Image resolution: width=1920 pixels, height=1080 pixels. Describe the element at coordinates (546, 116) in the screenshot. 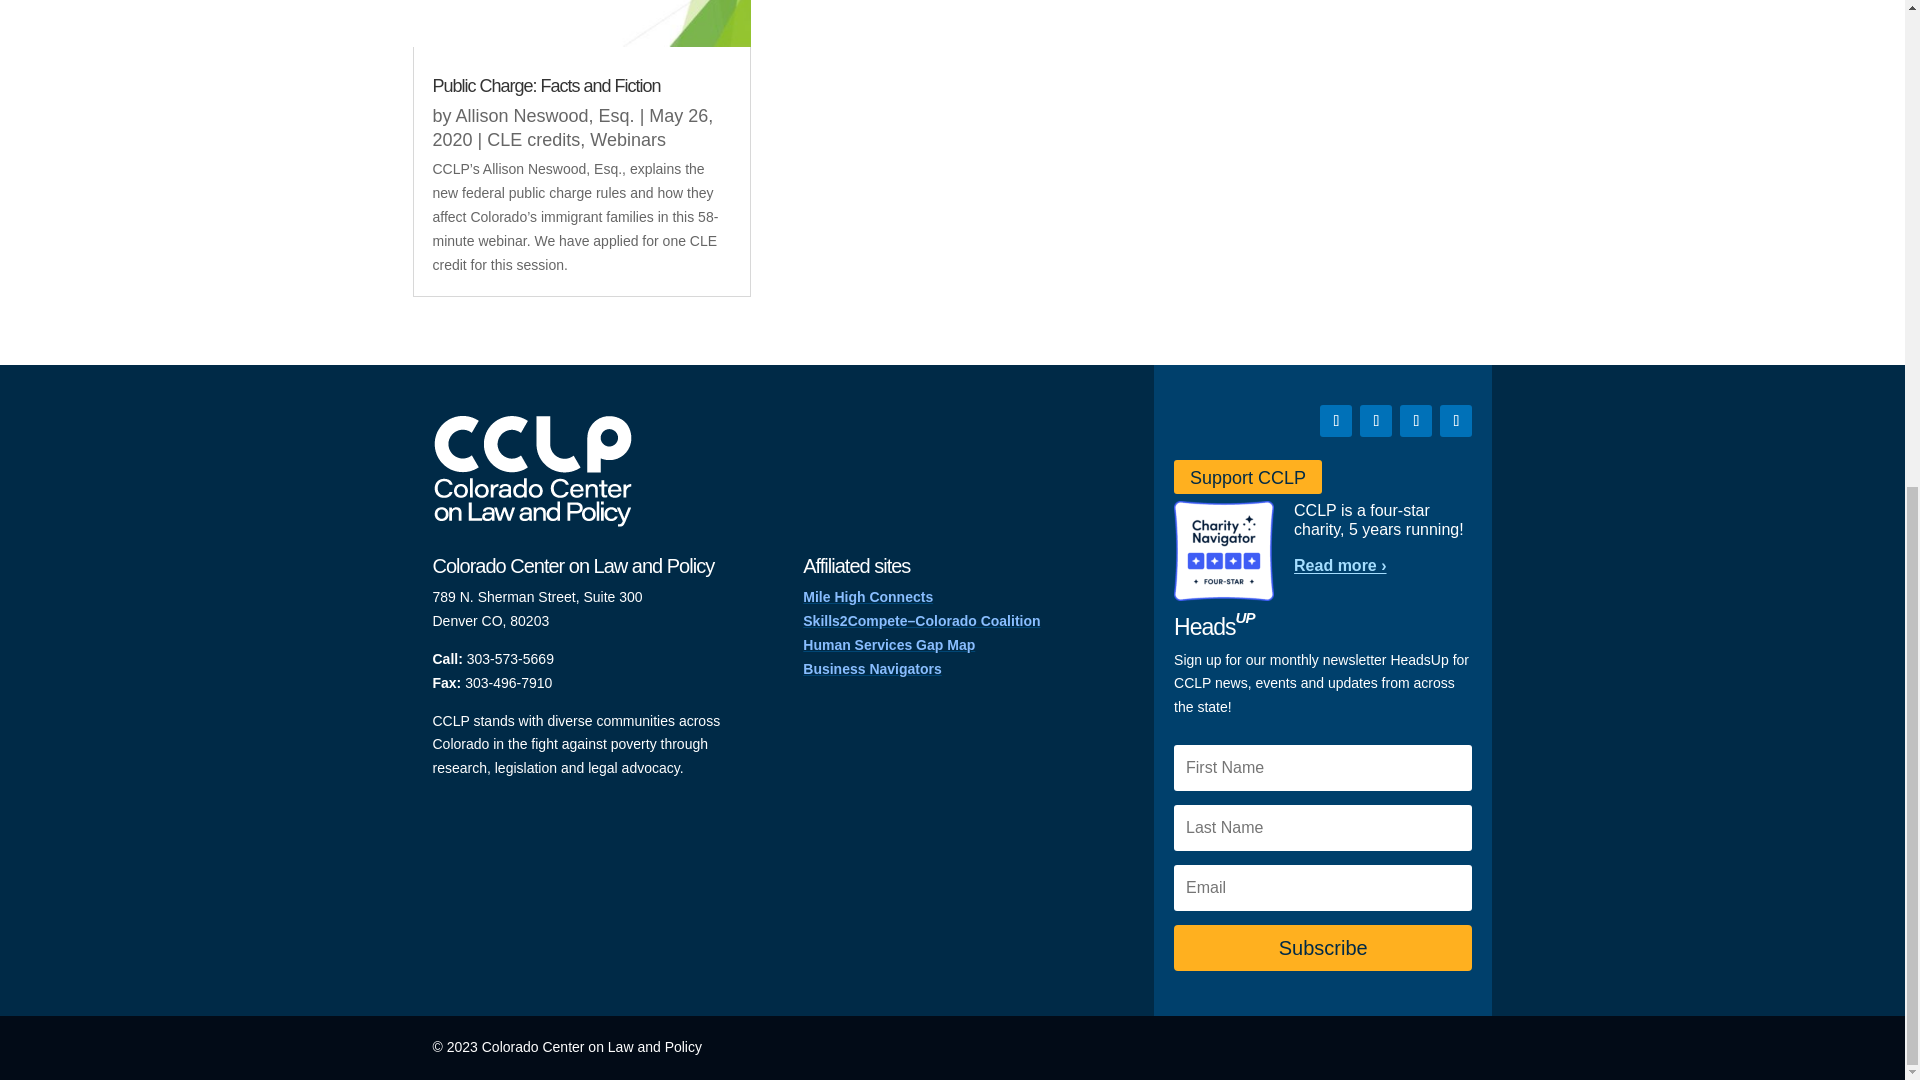

I see `Posts by Allison Neswood, Esq.` at that location.